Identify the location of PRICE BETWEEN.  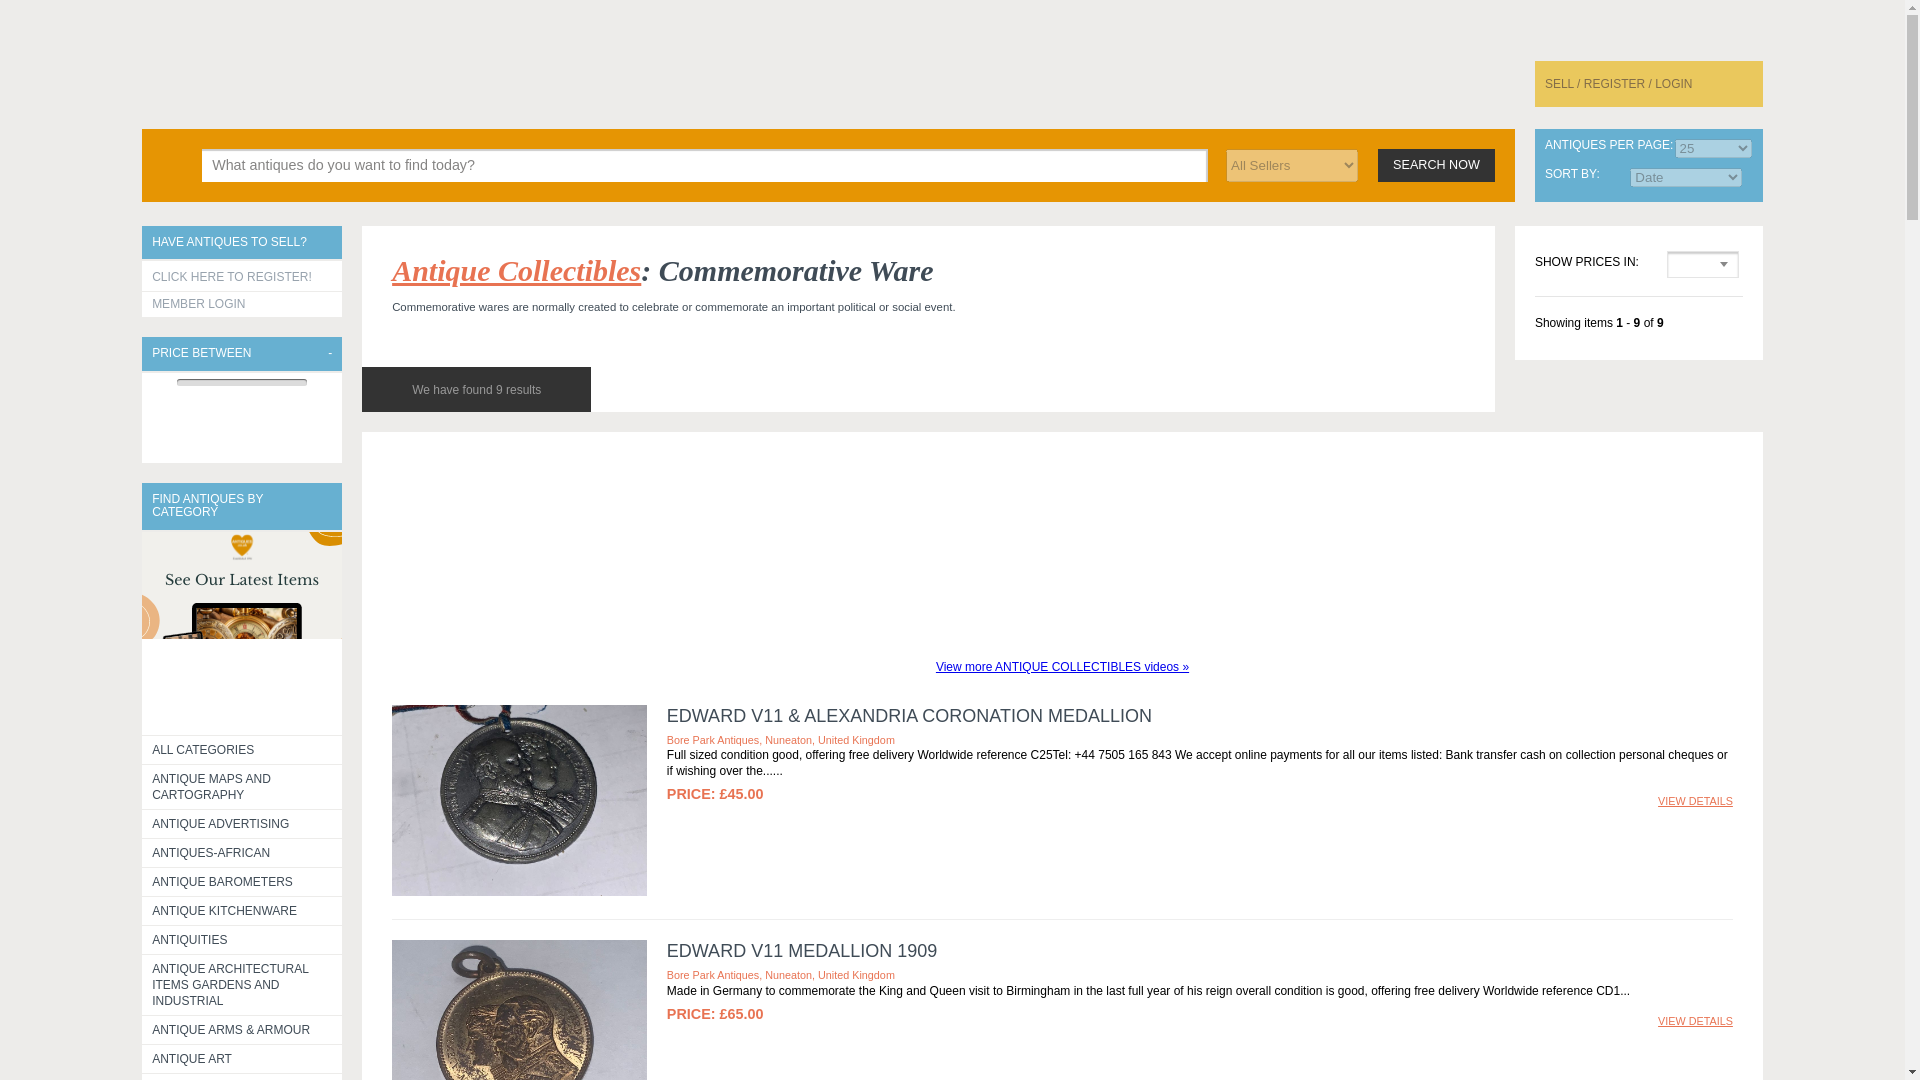
(242, 353).